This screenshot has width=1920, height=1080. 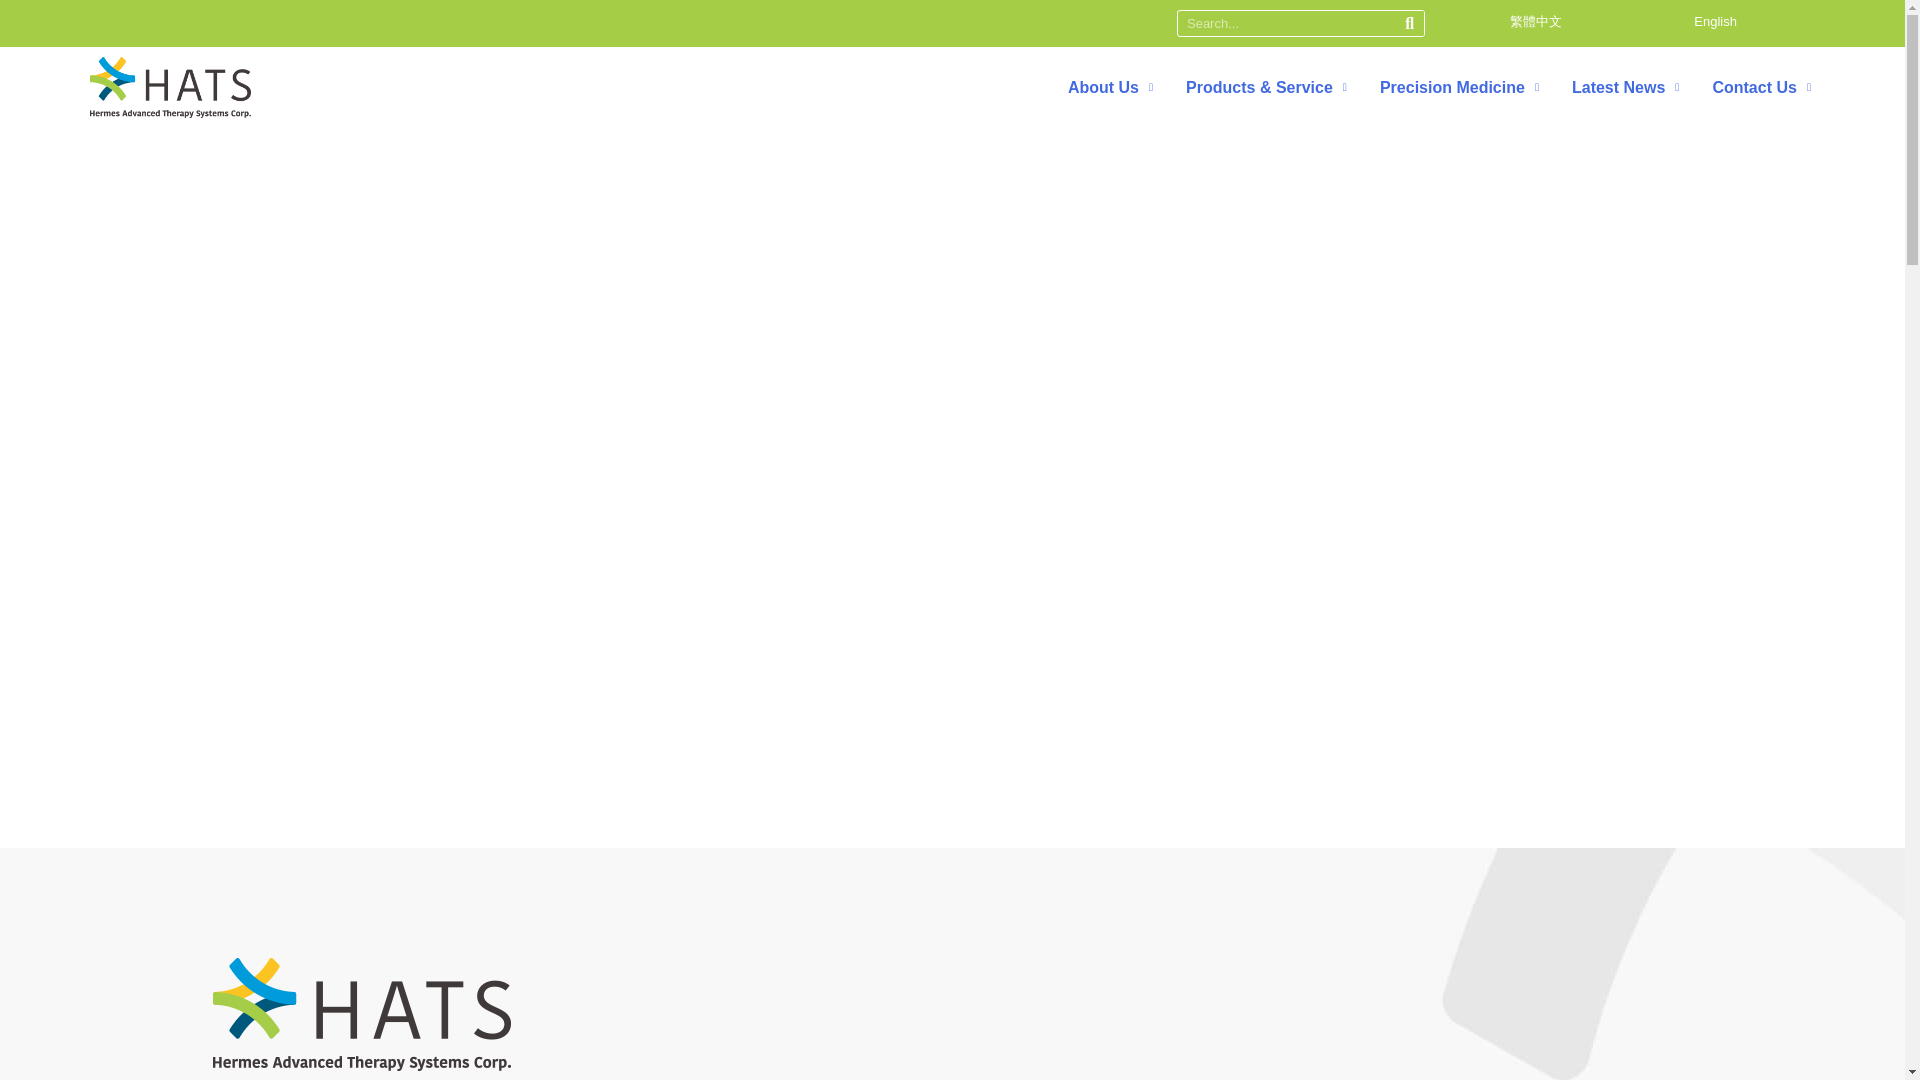 I want to click on Latest News, so click(x=1626, y=88).